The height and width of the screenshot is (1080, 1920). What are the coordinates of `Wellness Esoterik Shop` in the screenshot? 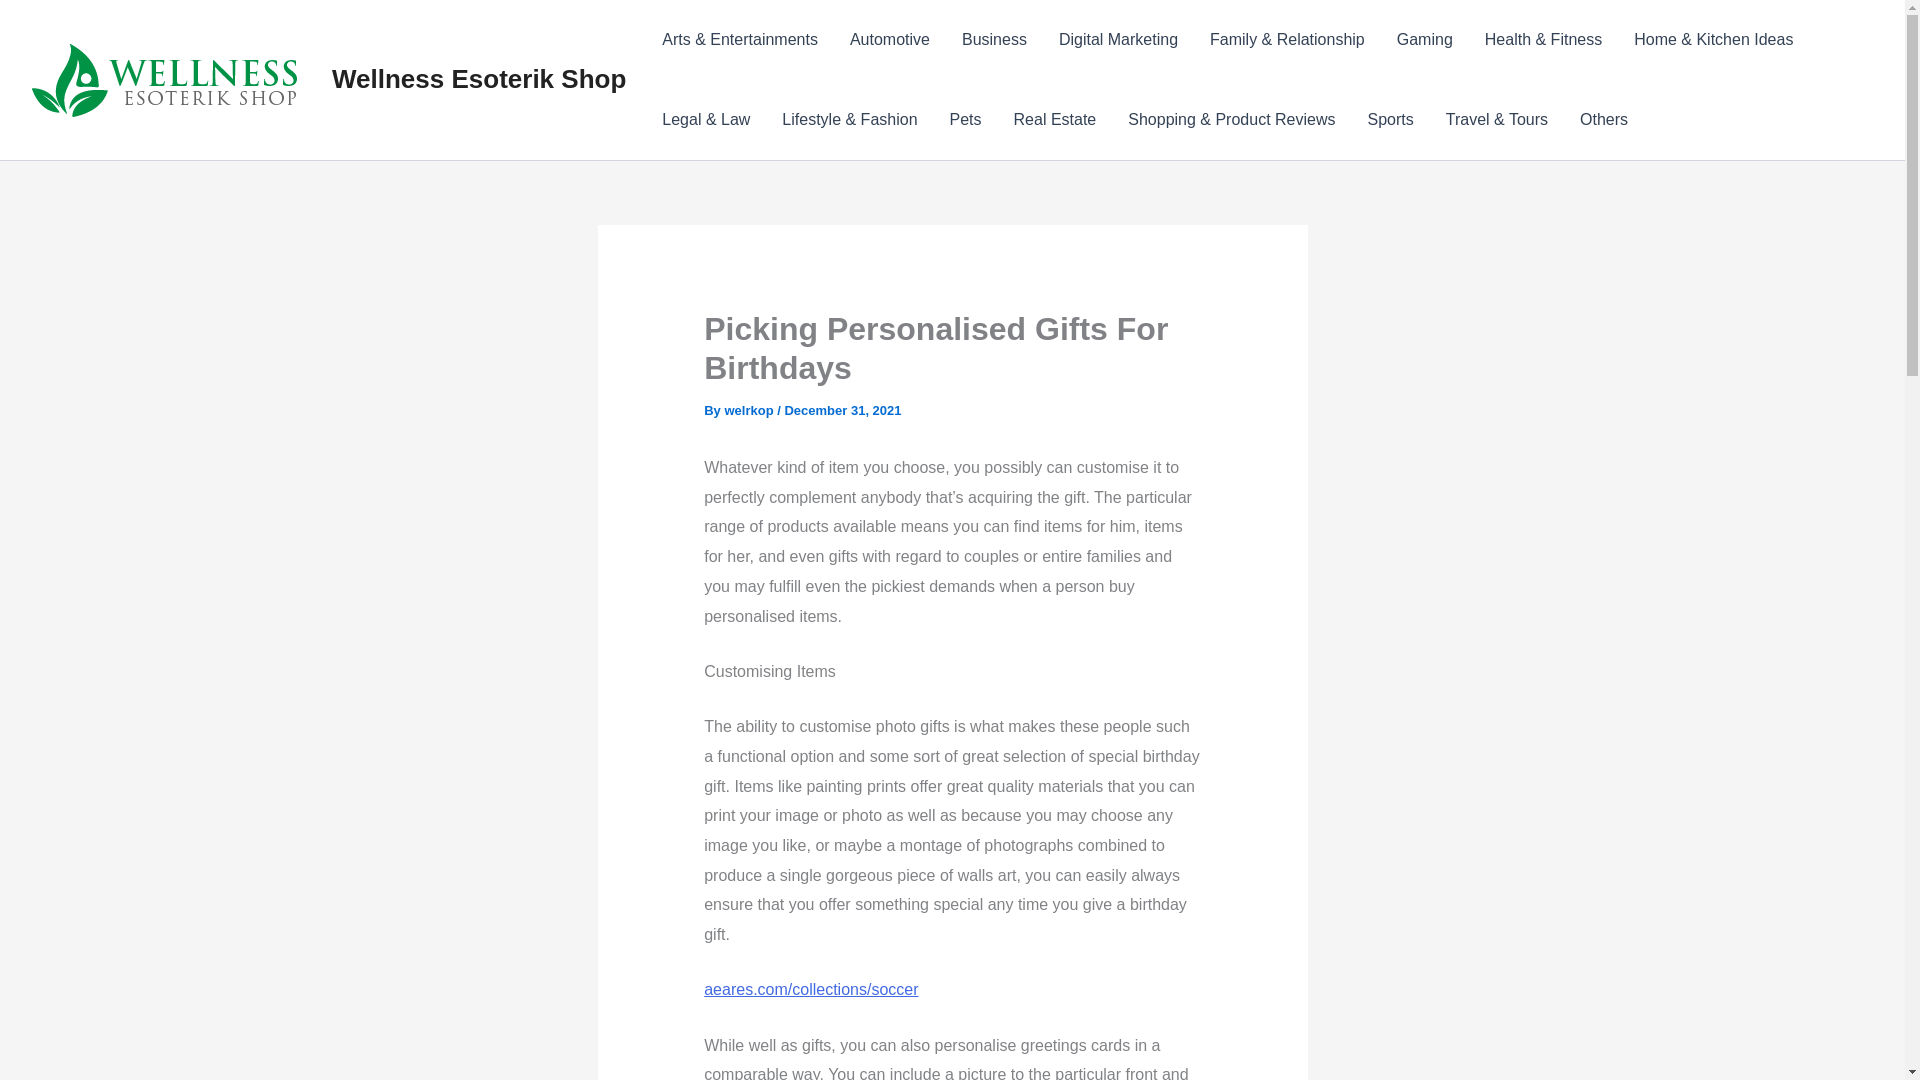 It's located at (478, 78).